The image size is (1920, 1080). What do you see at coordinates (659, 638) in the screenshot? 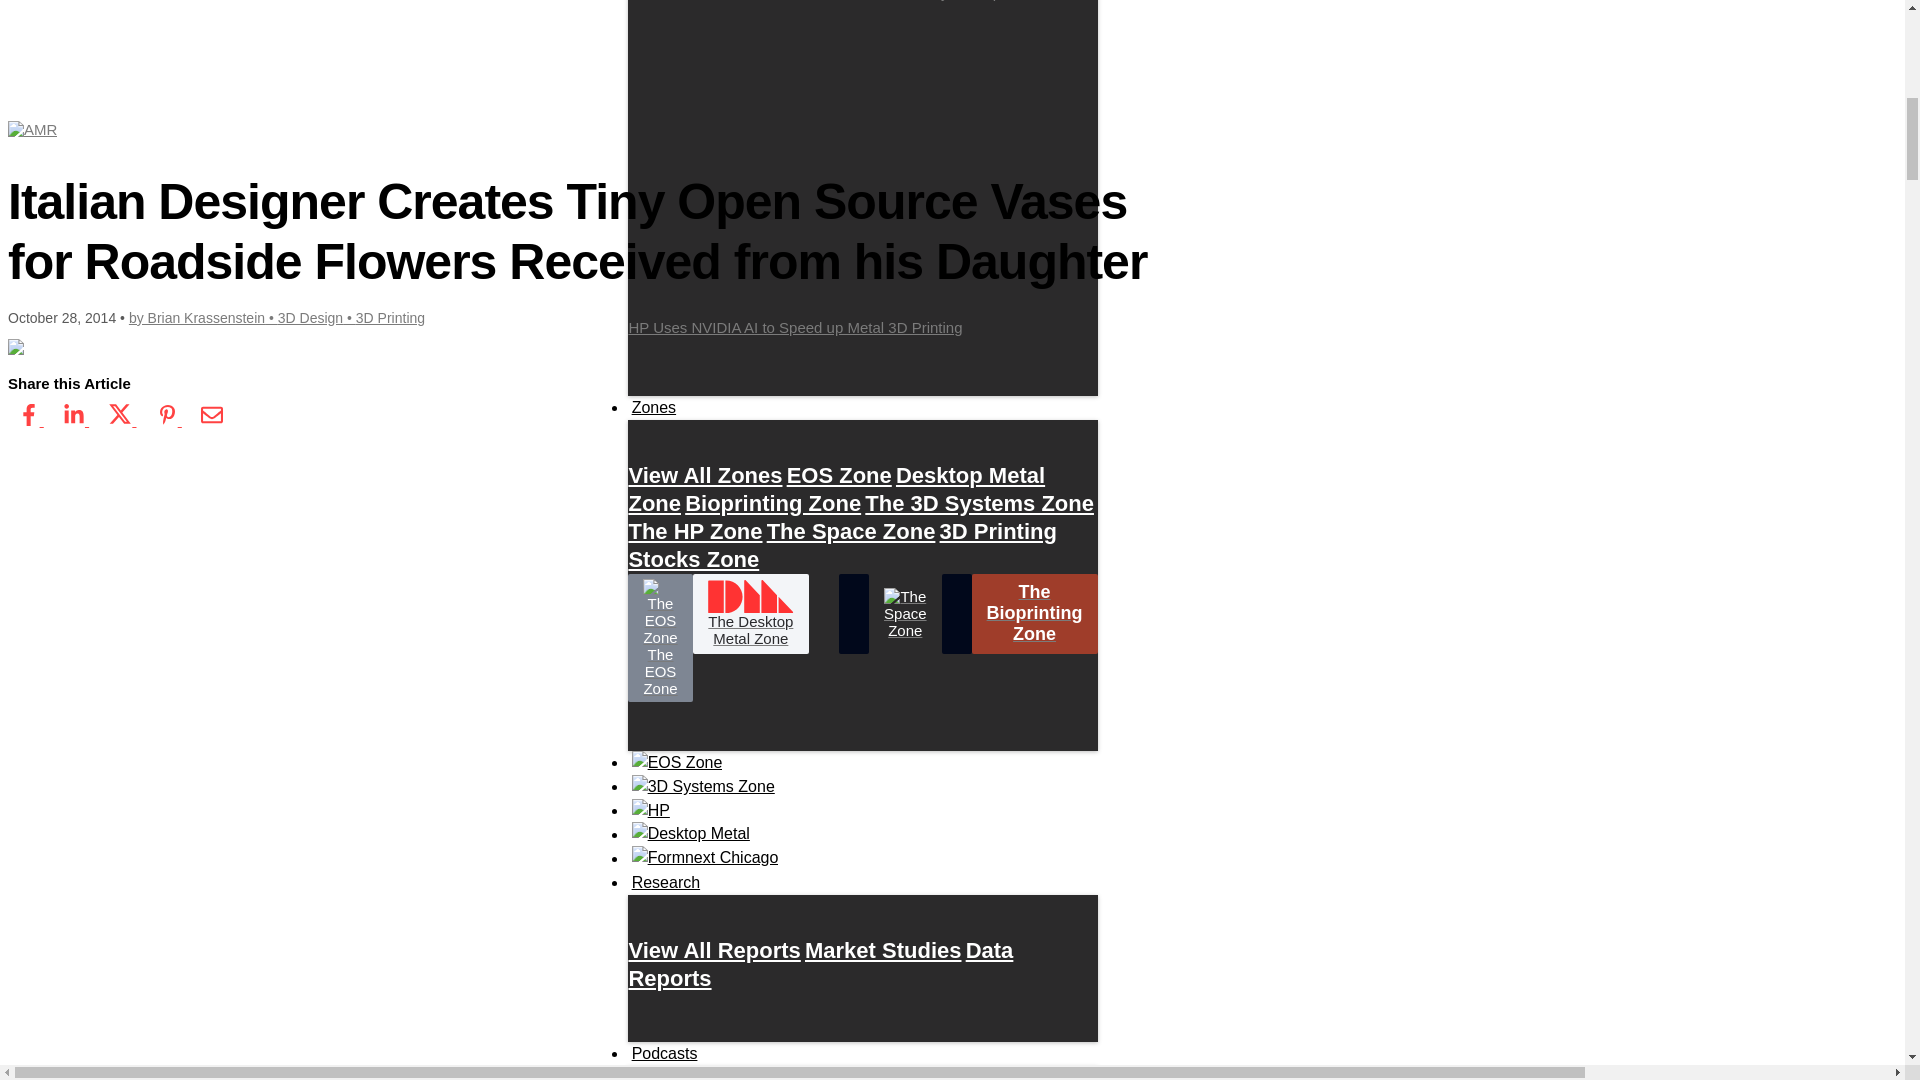
I see `The EOS Zone` at bounding box center [659, 638].